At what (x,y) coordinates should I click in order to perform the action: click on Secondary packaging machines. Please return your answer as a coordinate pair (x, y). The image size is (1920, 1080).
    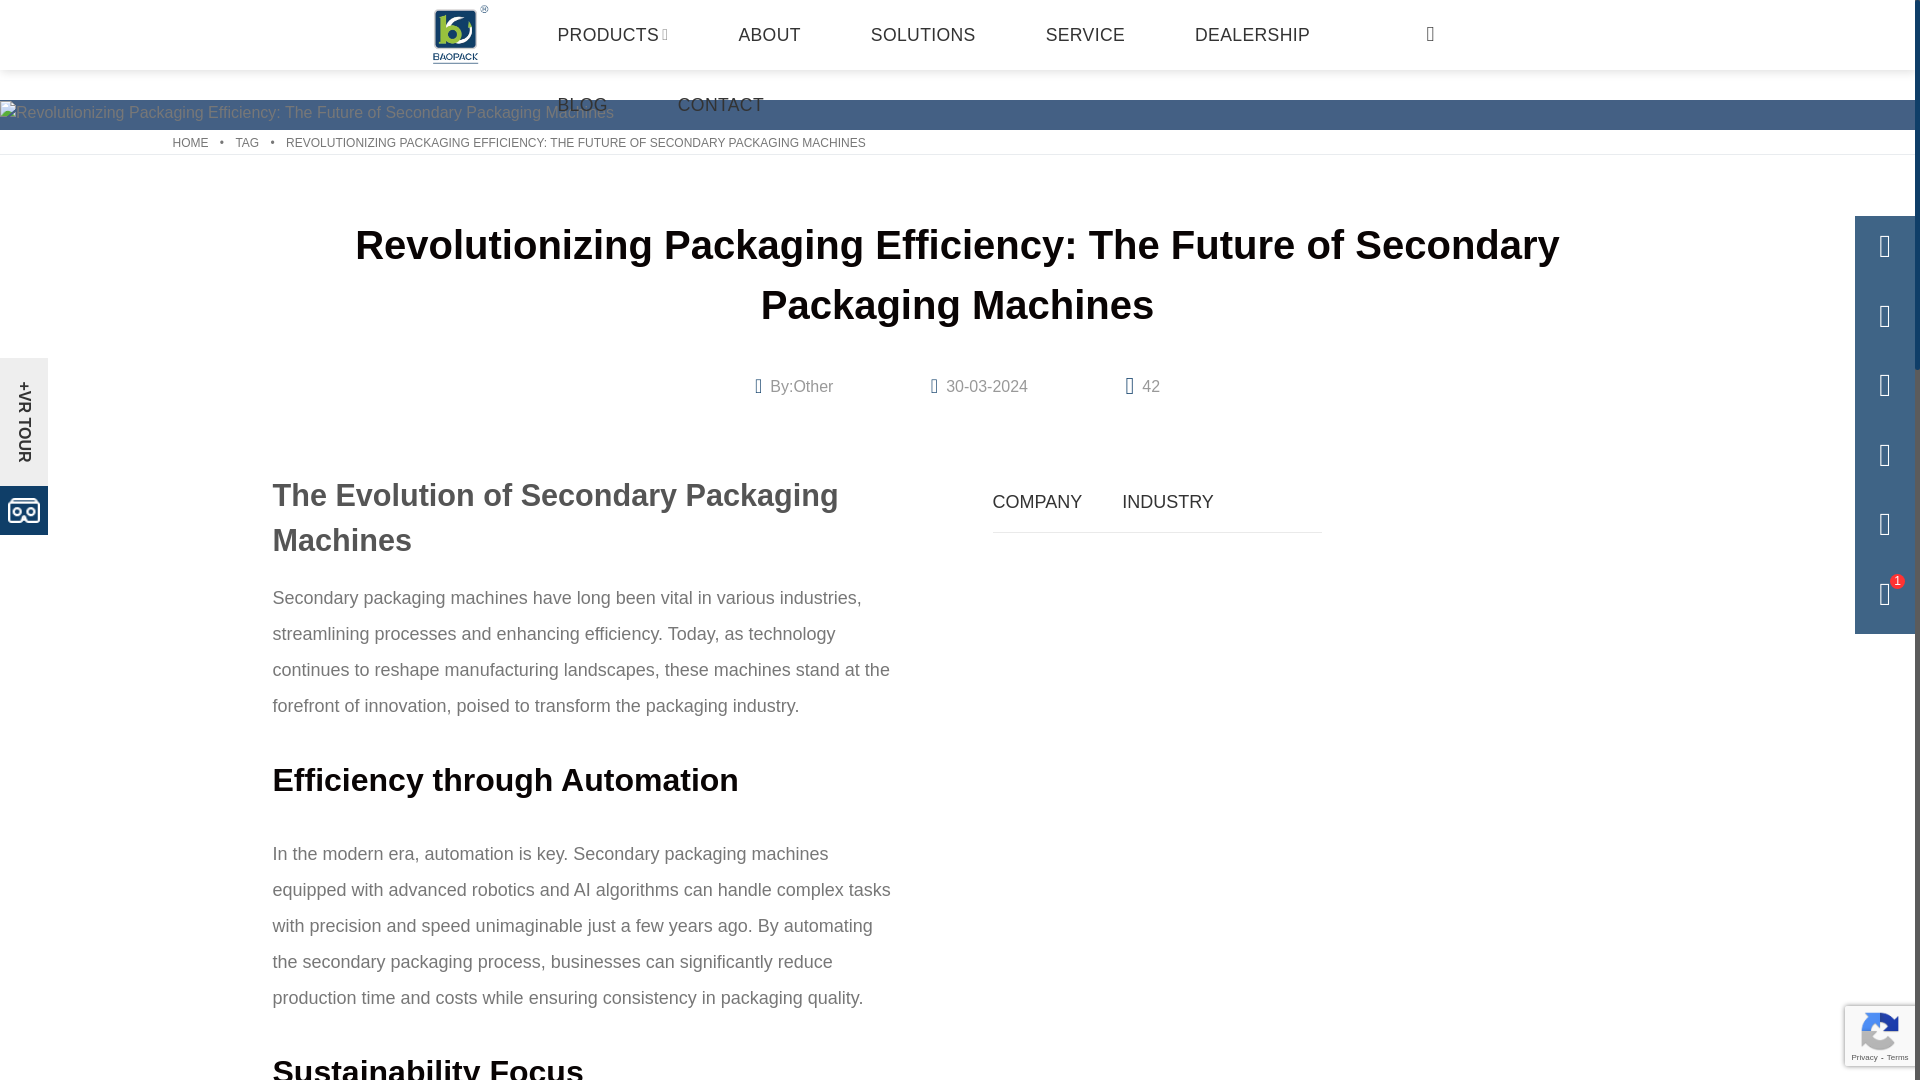
    Looking at the image, I should click on (399, 598).